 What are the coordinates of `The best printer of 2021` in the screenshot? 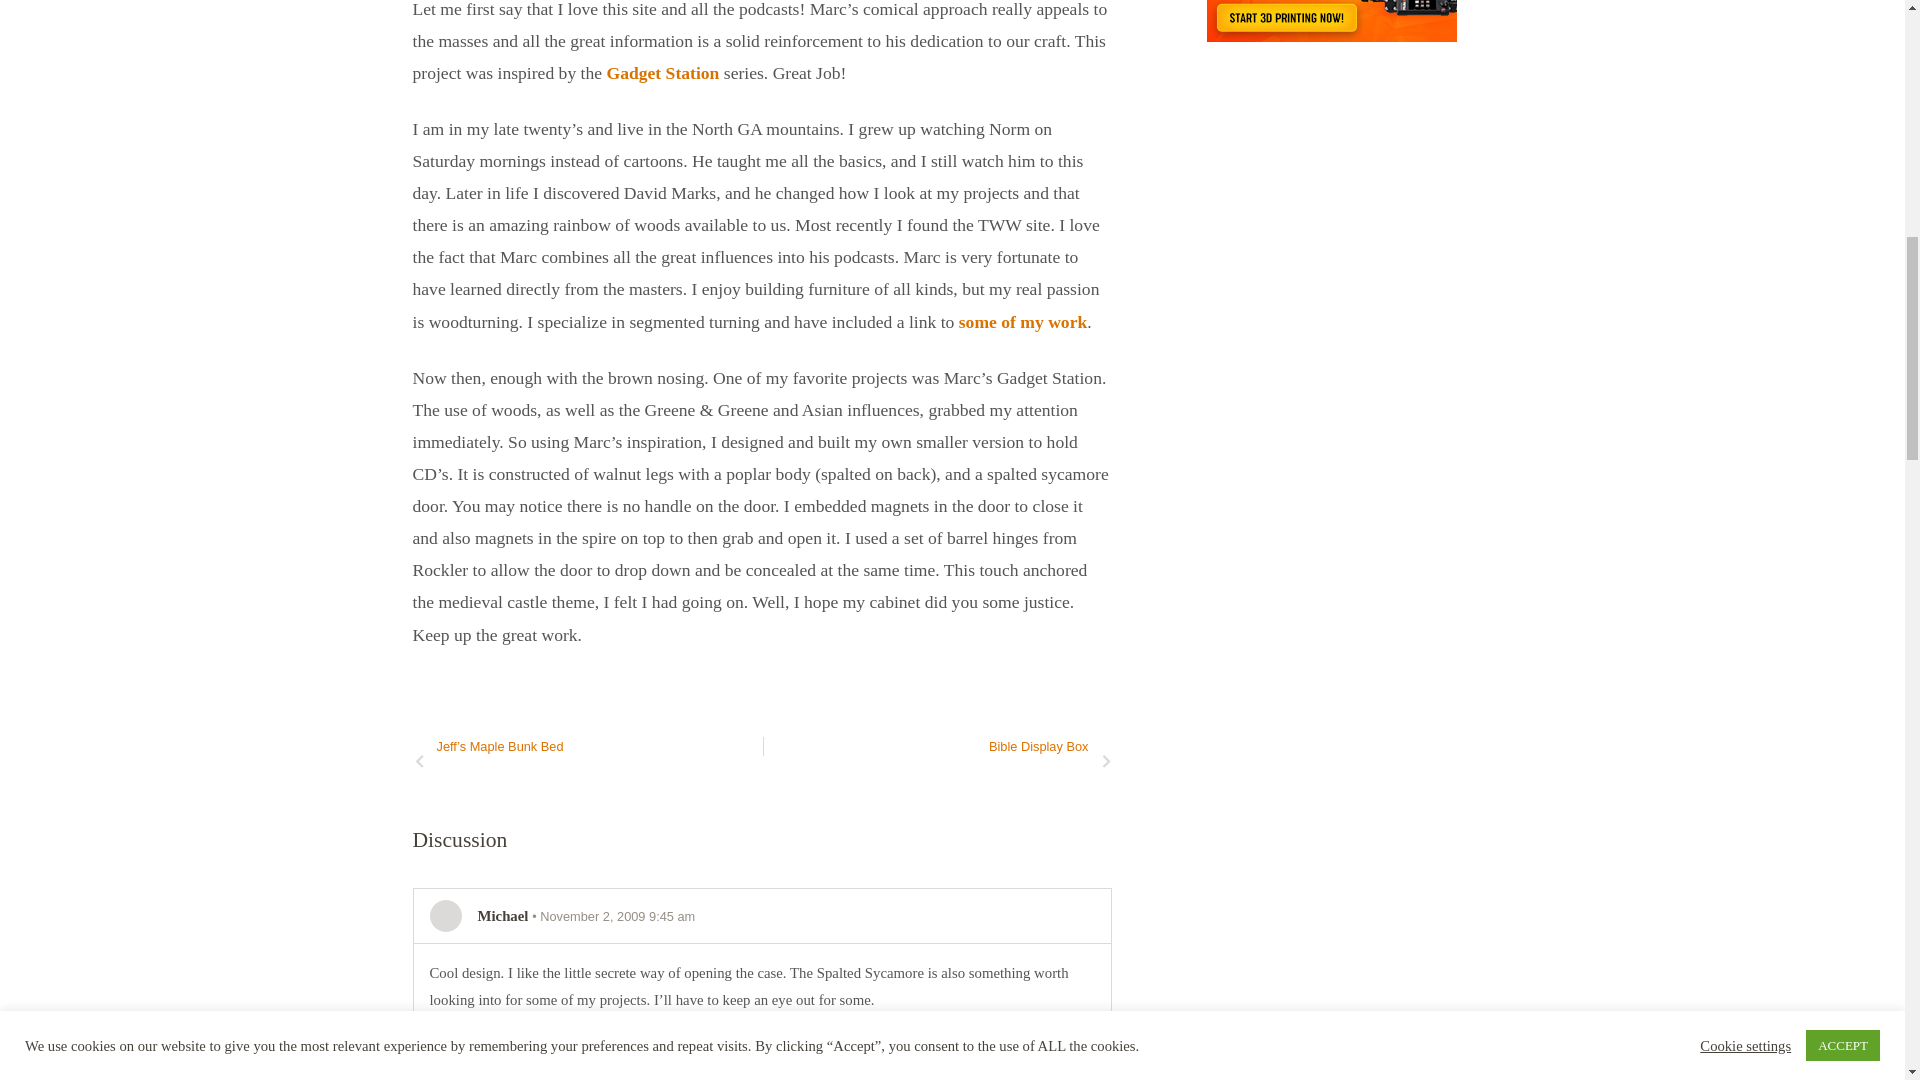 It's located at (1332, 21).